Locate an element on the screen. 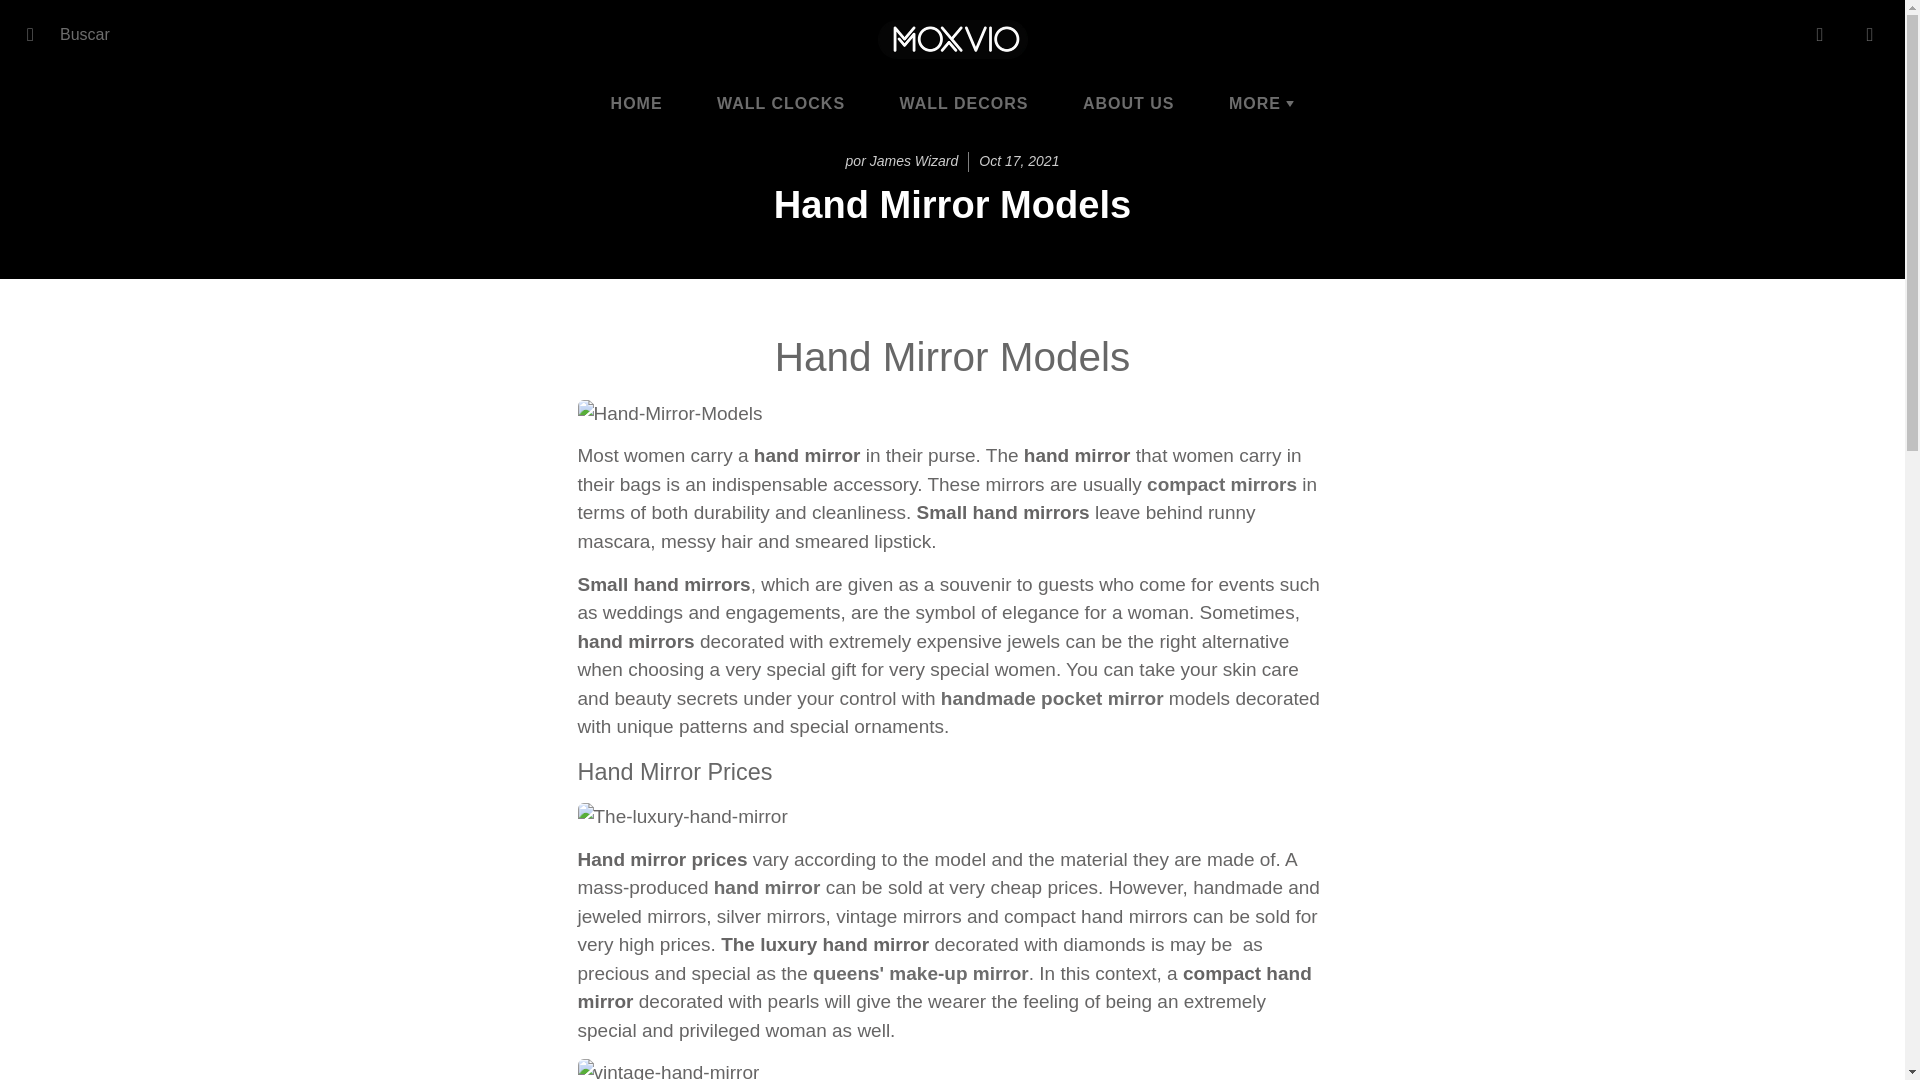 This screenshot has width=1920, height=1080. My account is located at coordinates (1820, 34).